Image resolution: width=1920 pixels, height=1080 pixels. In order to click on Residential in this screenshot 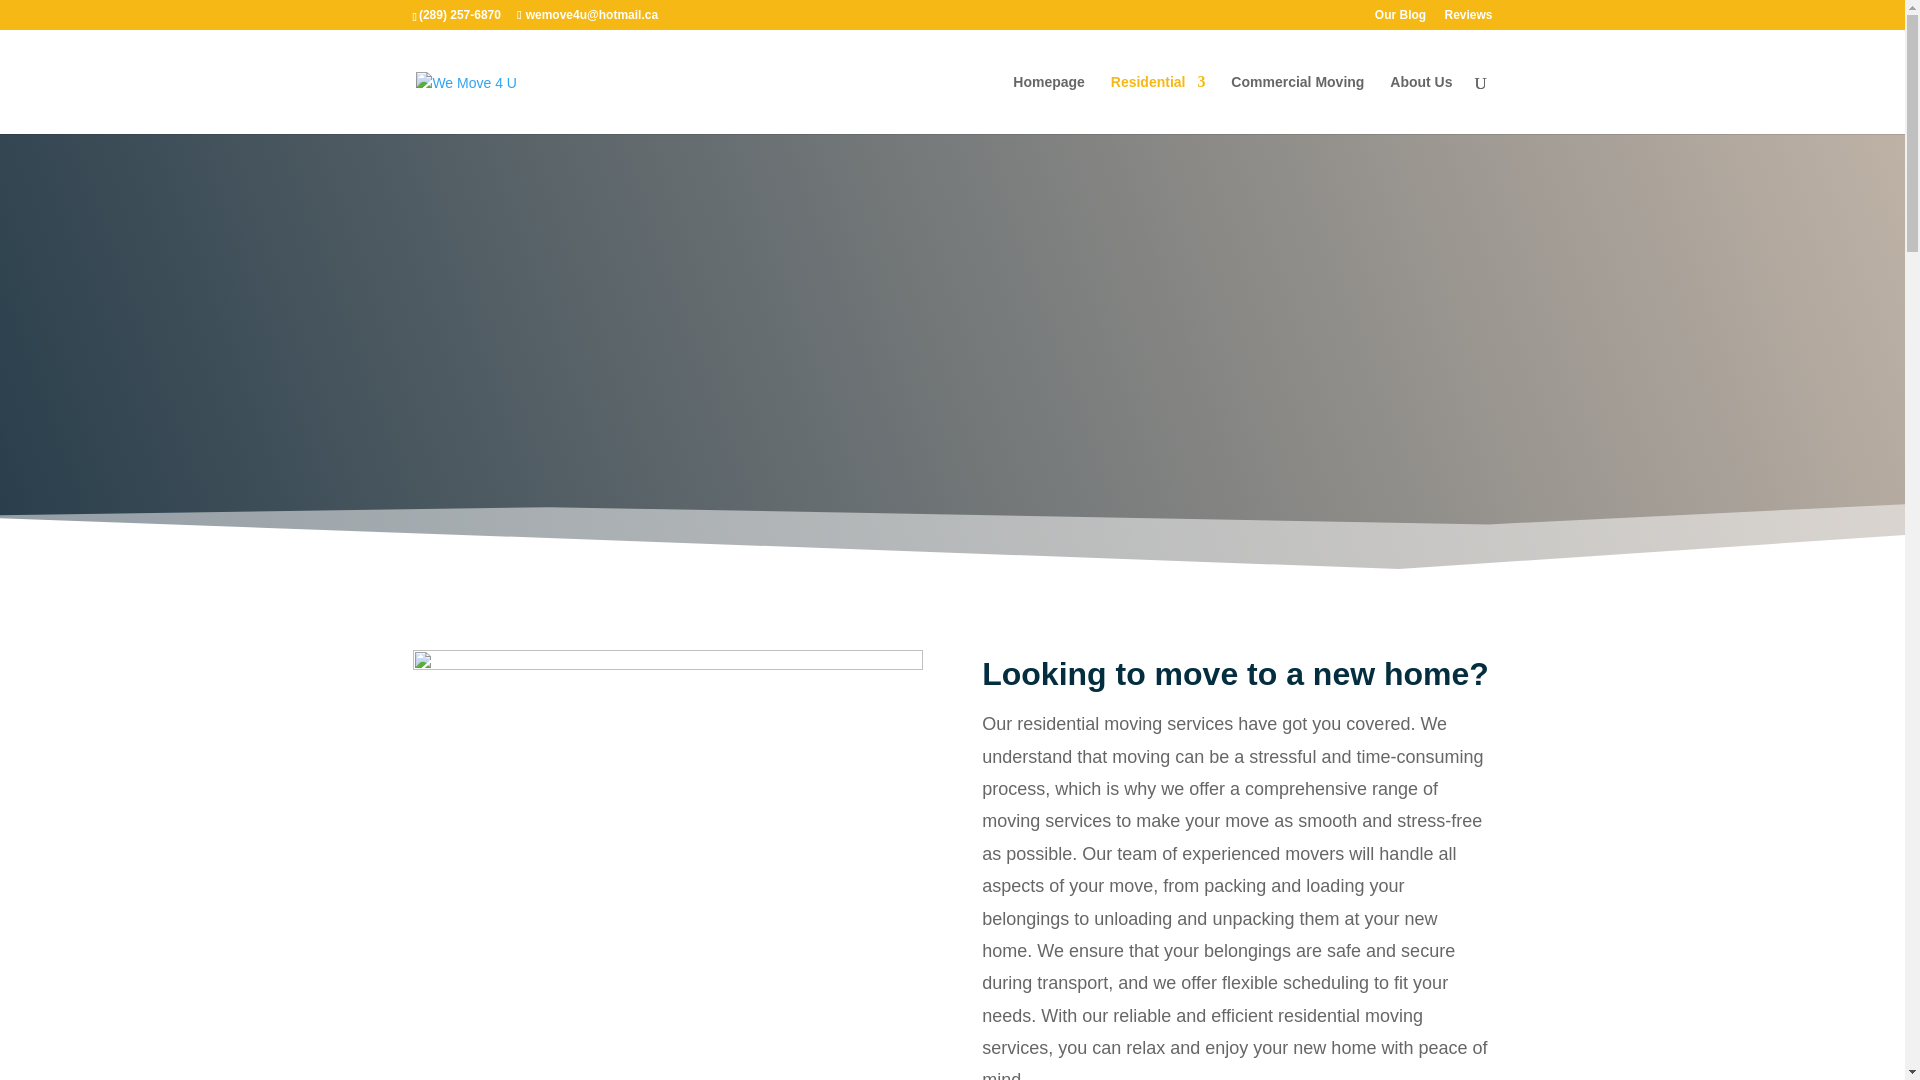, I will do `click(1158, 104)`.